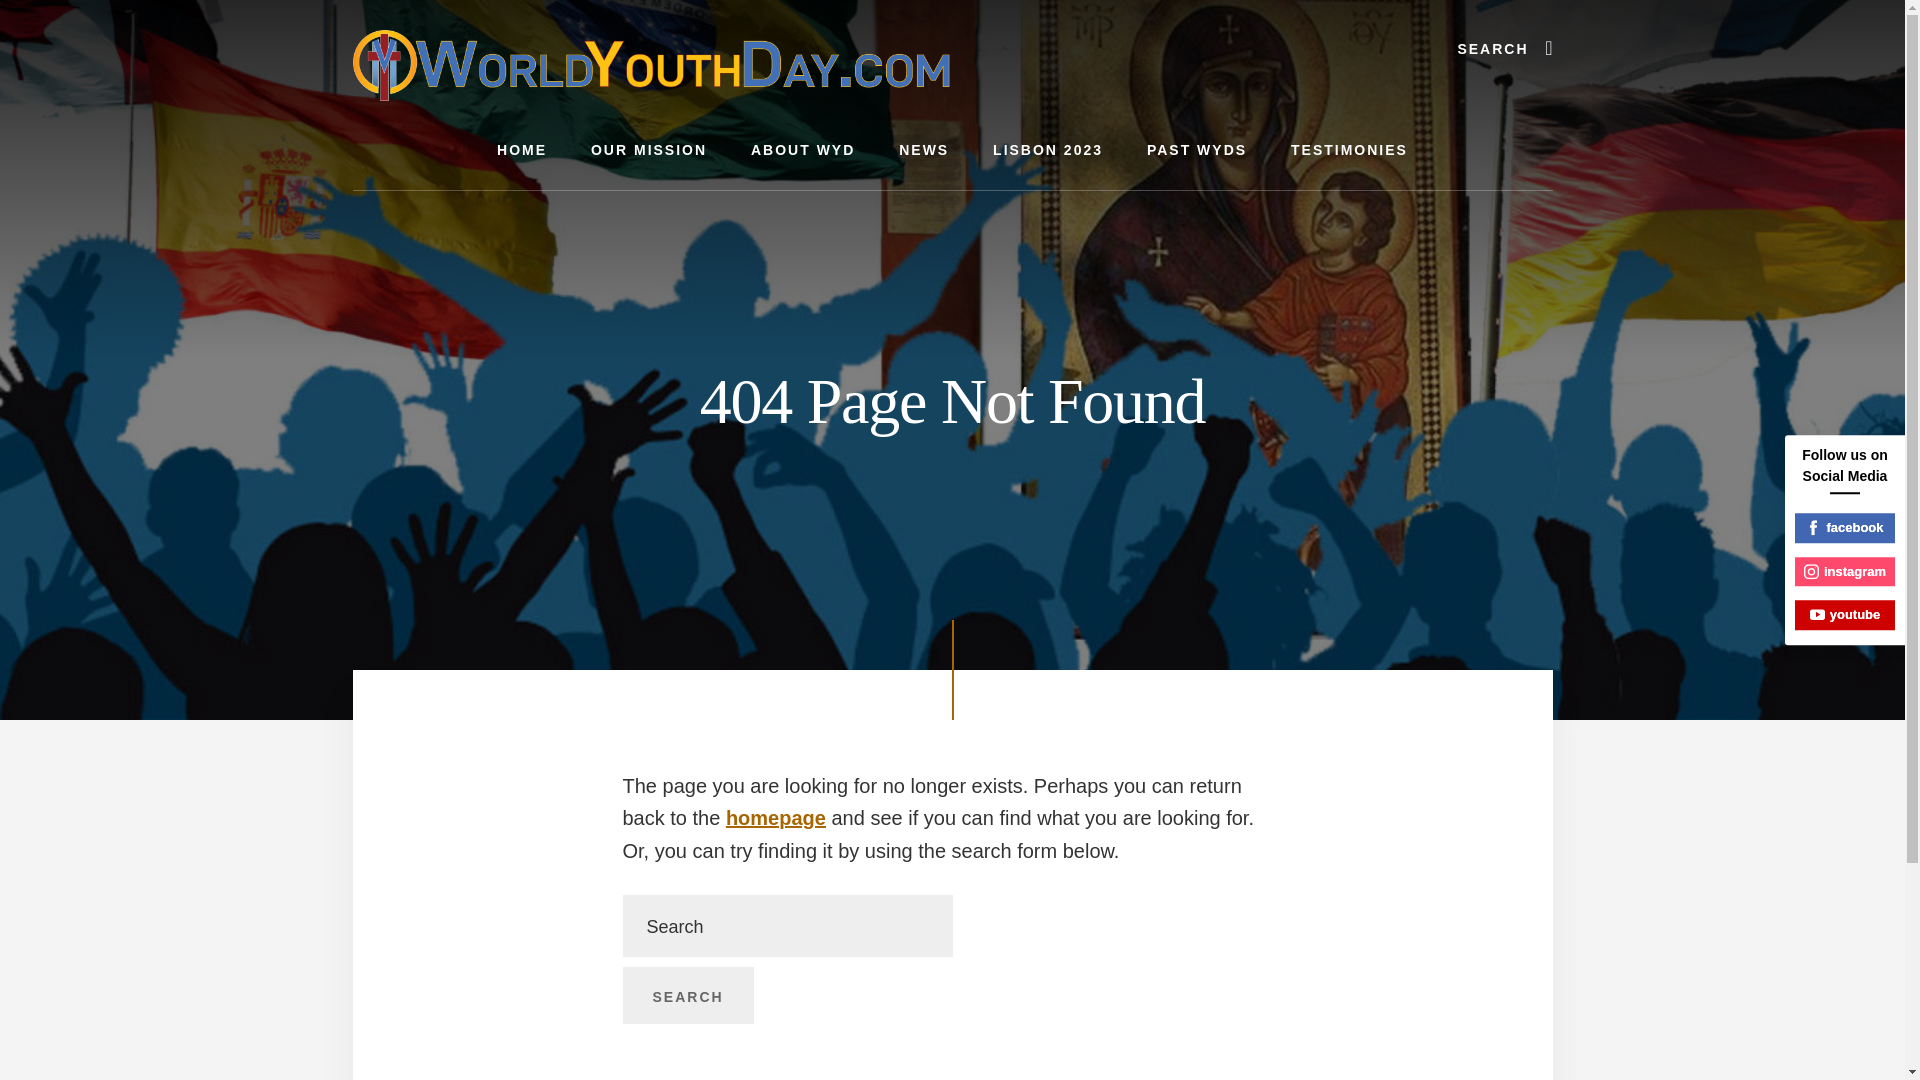 The width and height of the screenshot is (1920, 1080). I want to click on instagram, so click(1845, 572).